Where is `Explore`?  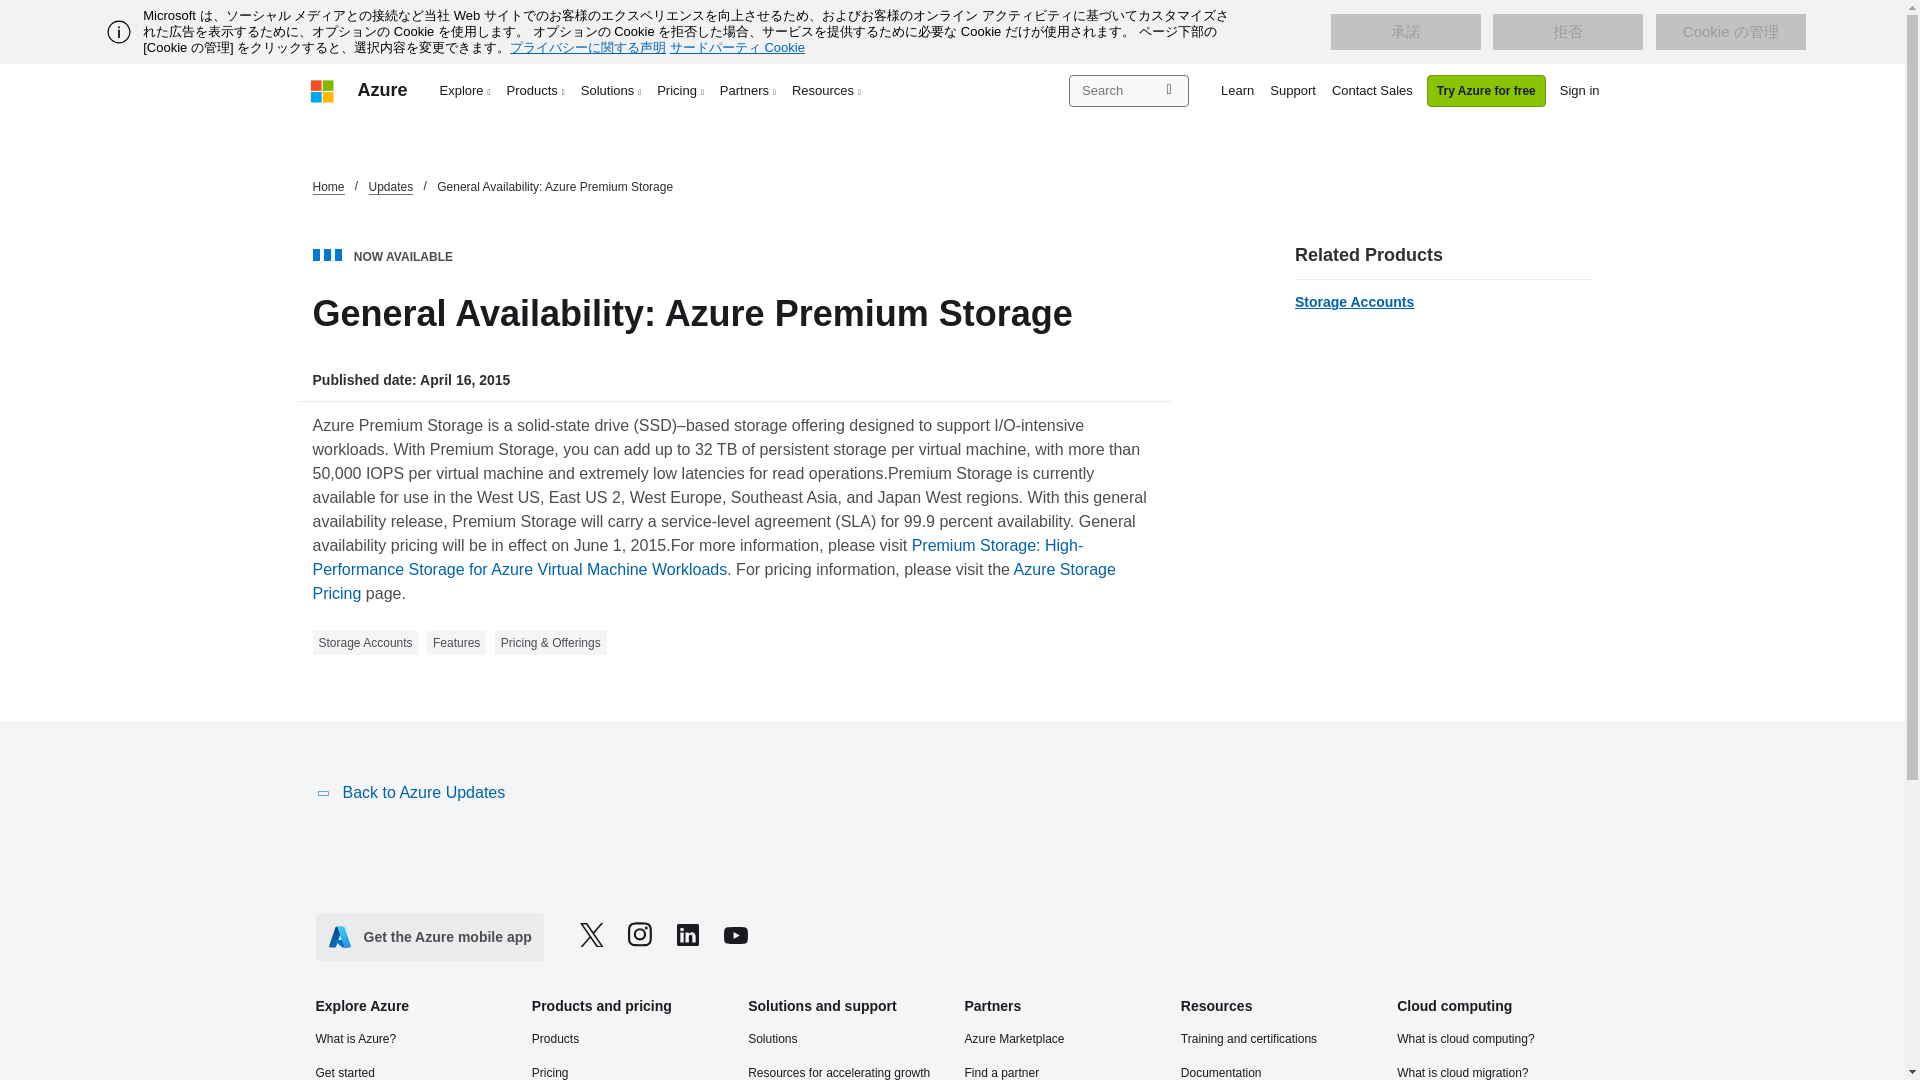 Explore is located at coordinates (466, 90).